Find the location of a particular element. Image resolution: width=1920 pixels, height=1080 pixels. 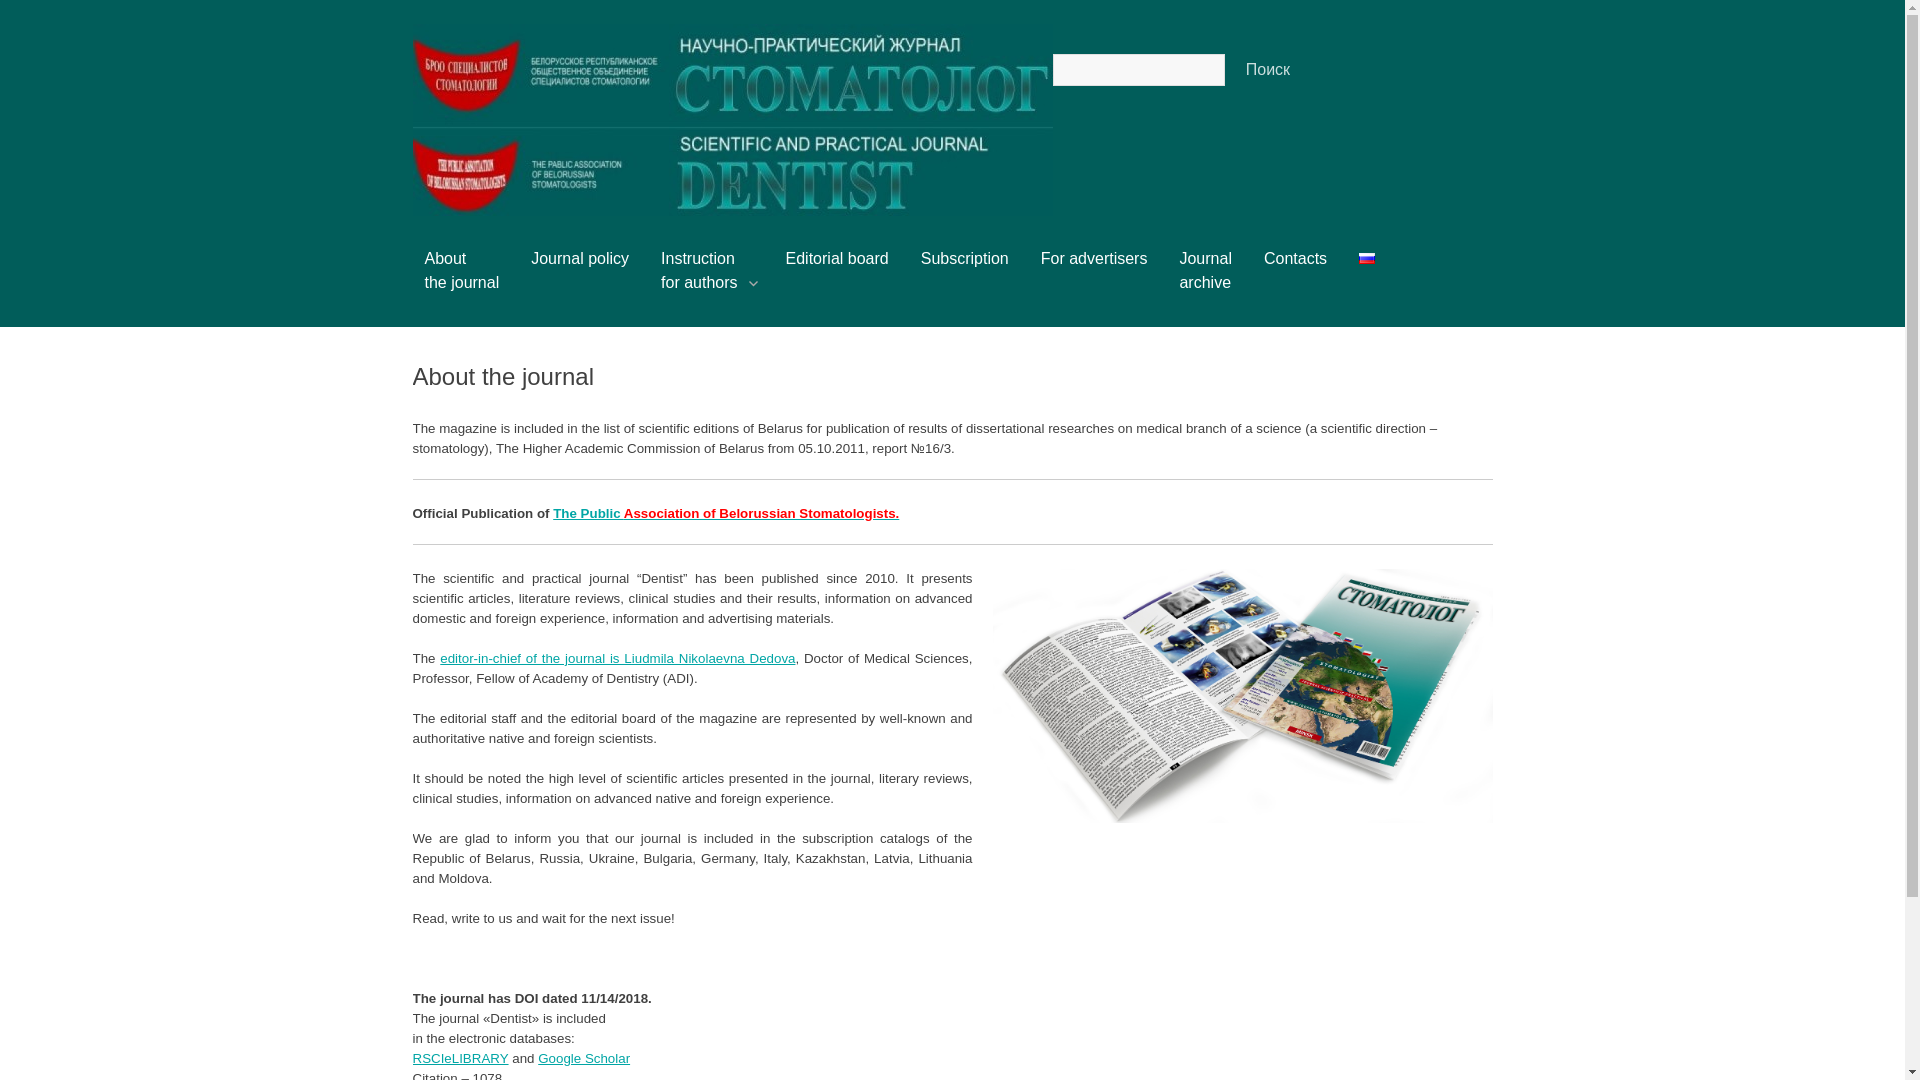

Contacts is located at coordinates (1296, 267).